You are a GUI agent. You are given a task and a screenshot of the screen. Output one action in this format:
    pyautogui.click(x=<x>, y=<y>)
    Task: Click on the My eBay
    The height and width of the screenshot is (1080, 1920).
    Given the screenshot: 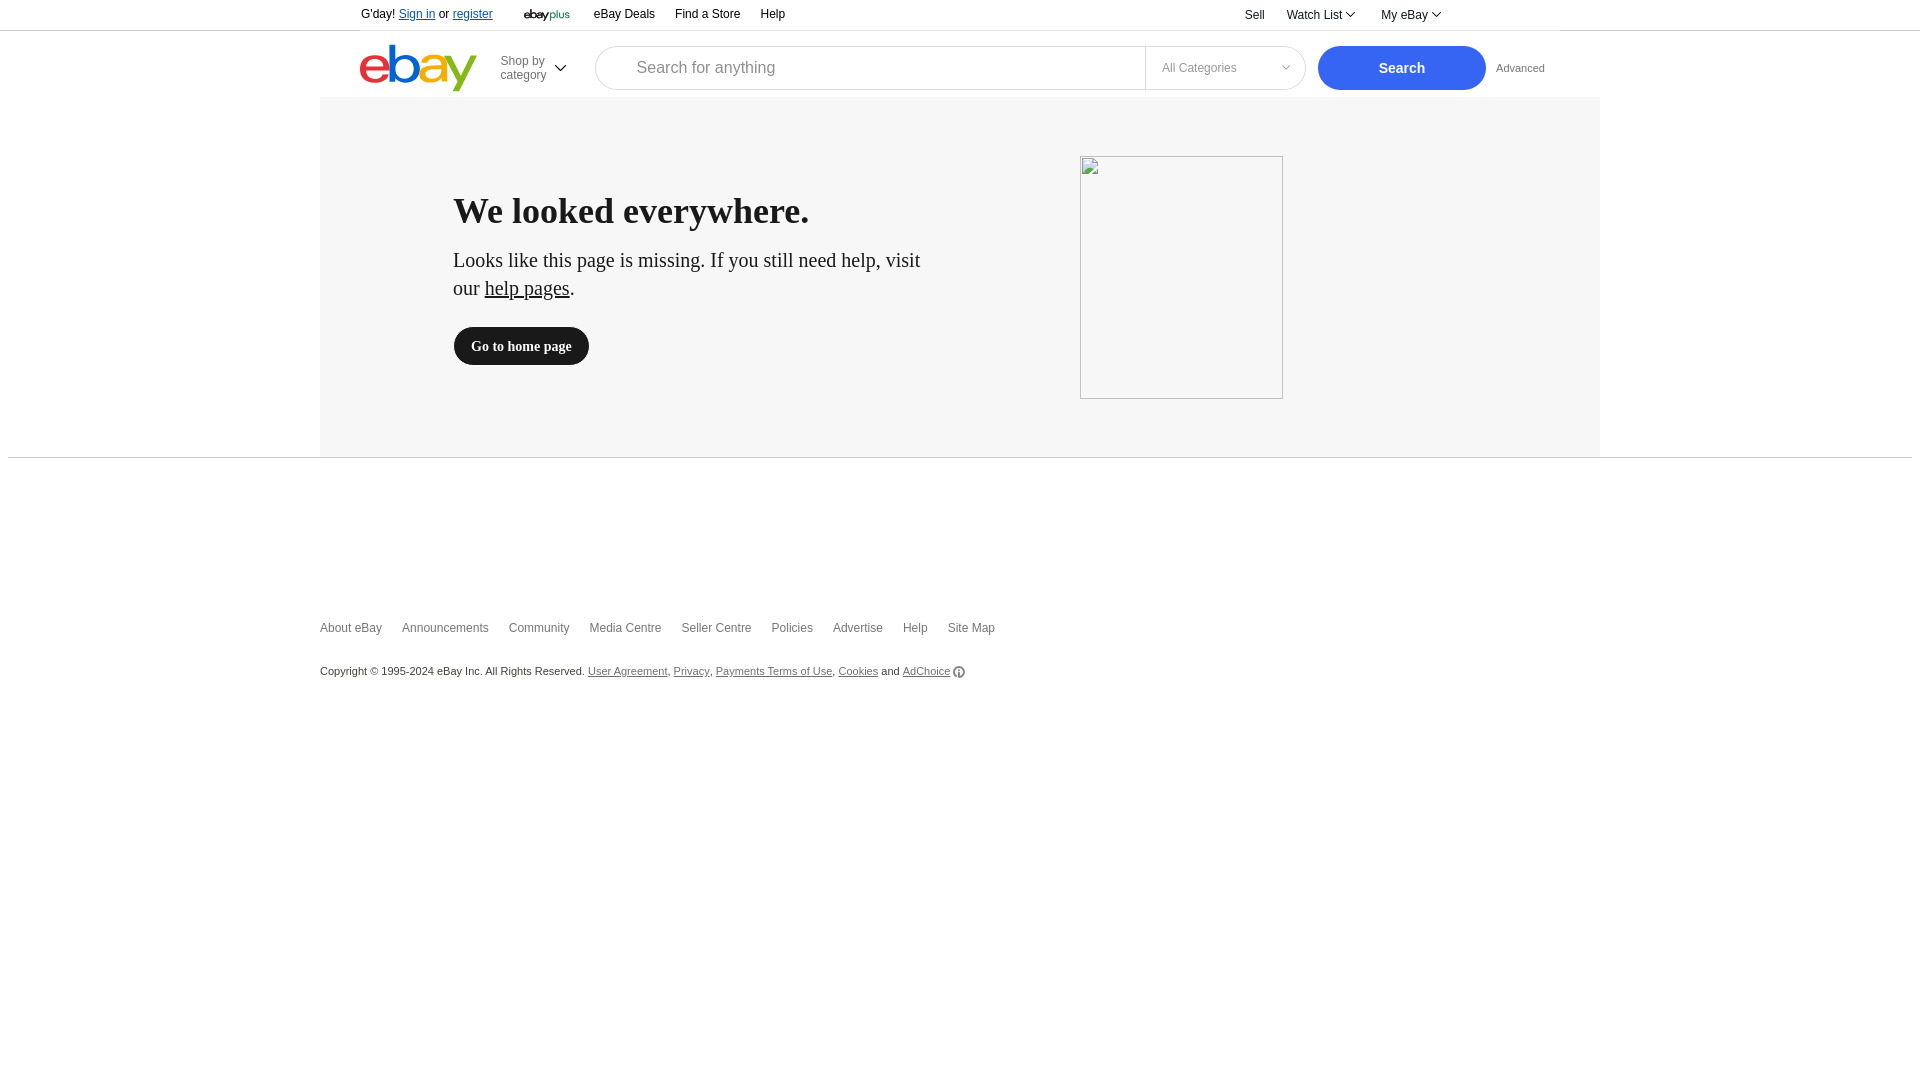 What is the action you would take?
    pyautogui.click(x=1410, y=15)
    